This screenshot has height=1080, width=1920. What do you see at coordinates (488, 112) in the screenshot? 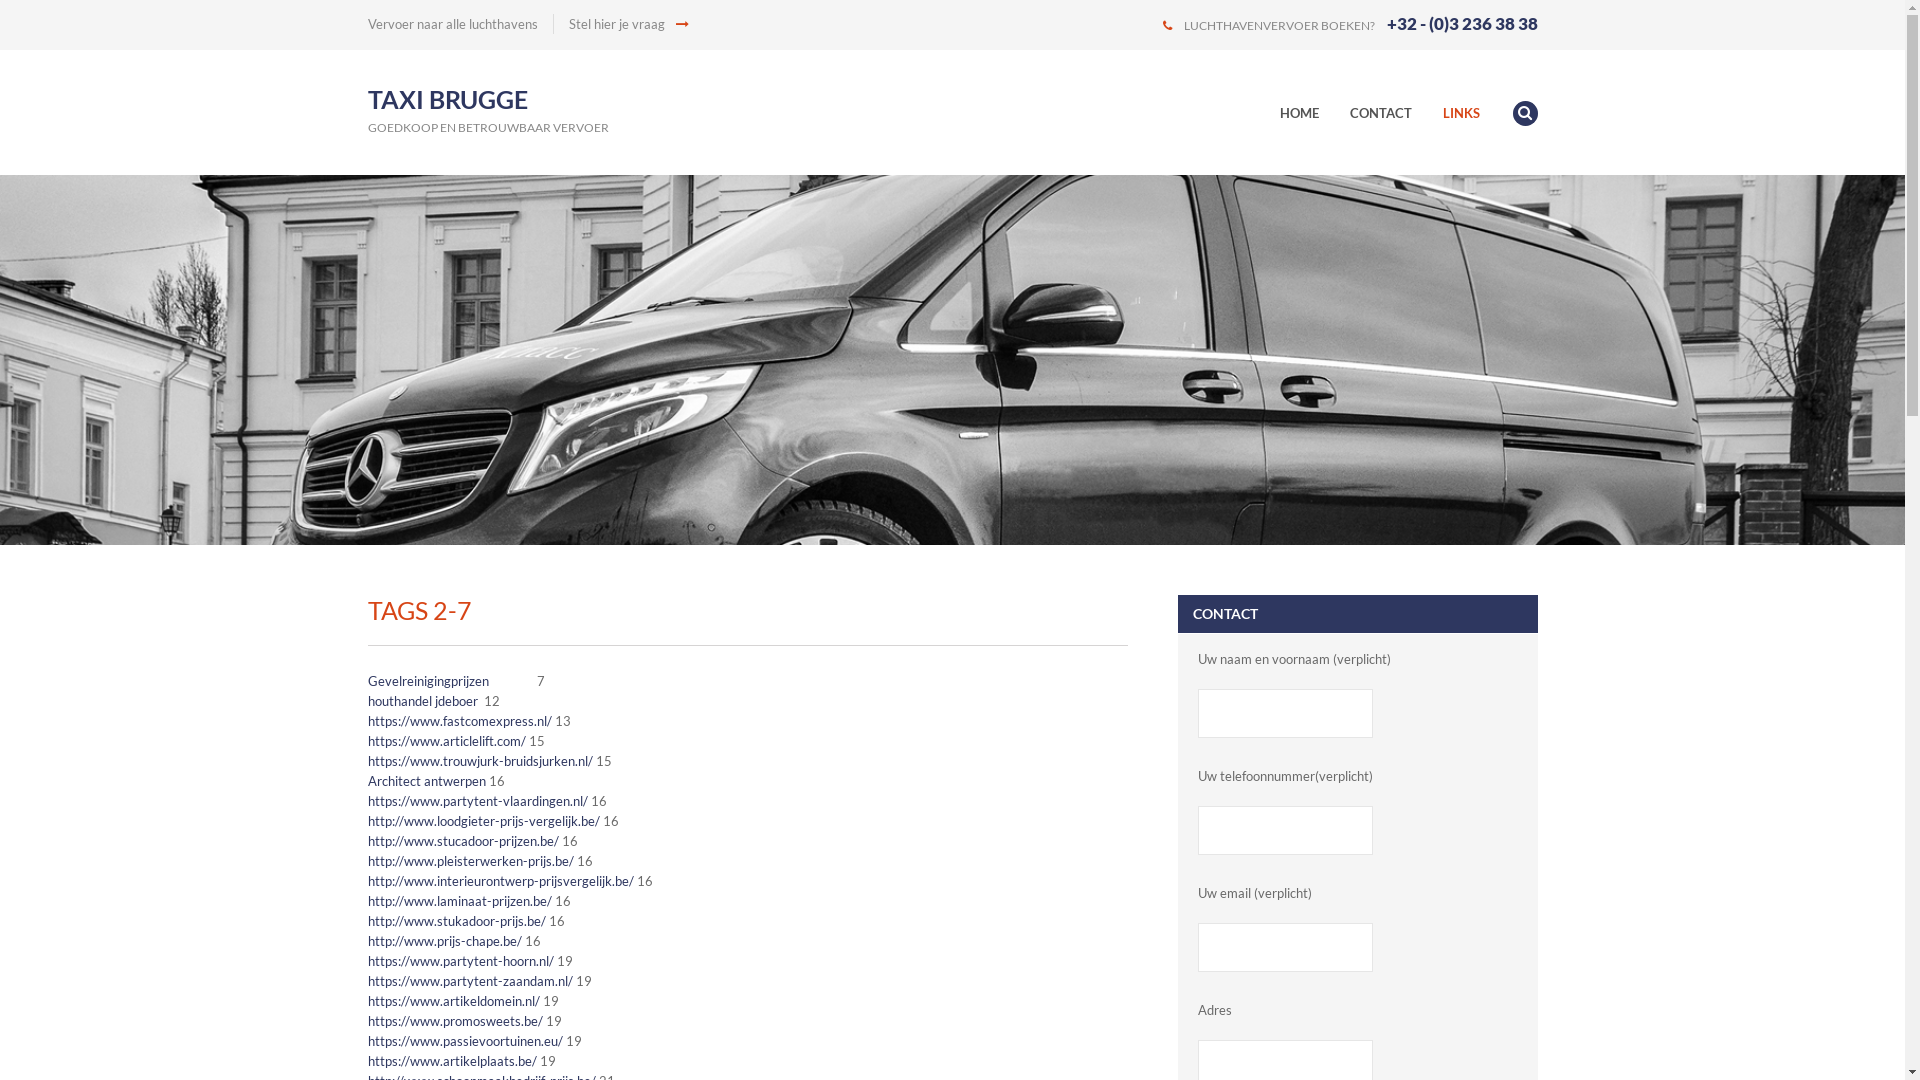
I see `TAXI BRUGGE
GOEDKOOP EN BETROUWBAAR VERVOER` at bounding box center [488, 112].